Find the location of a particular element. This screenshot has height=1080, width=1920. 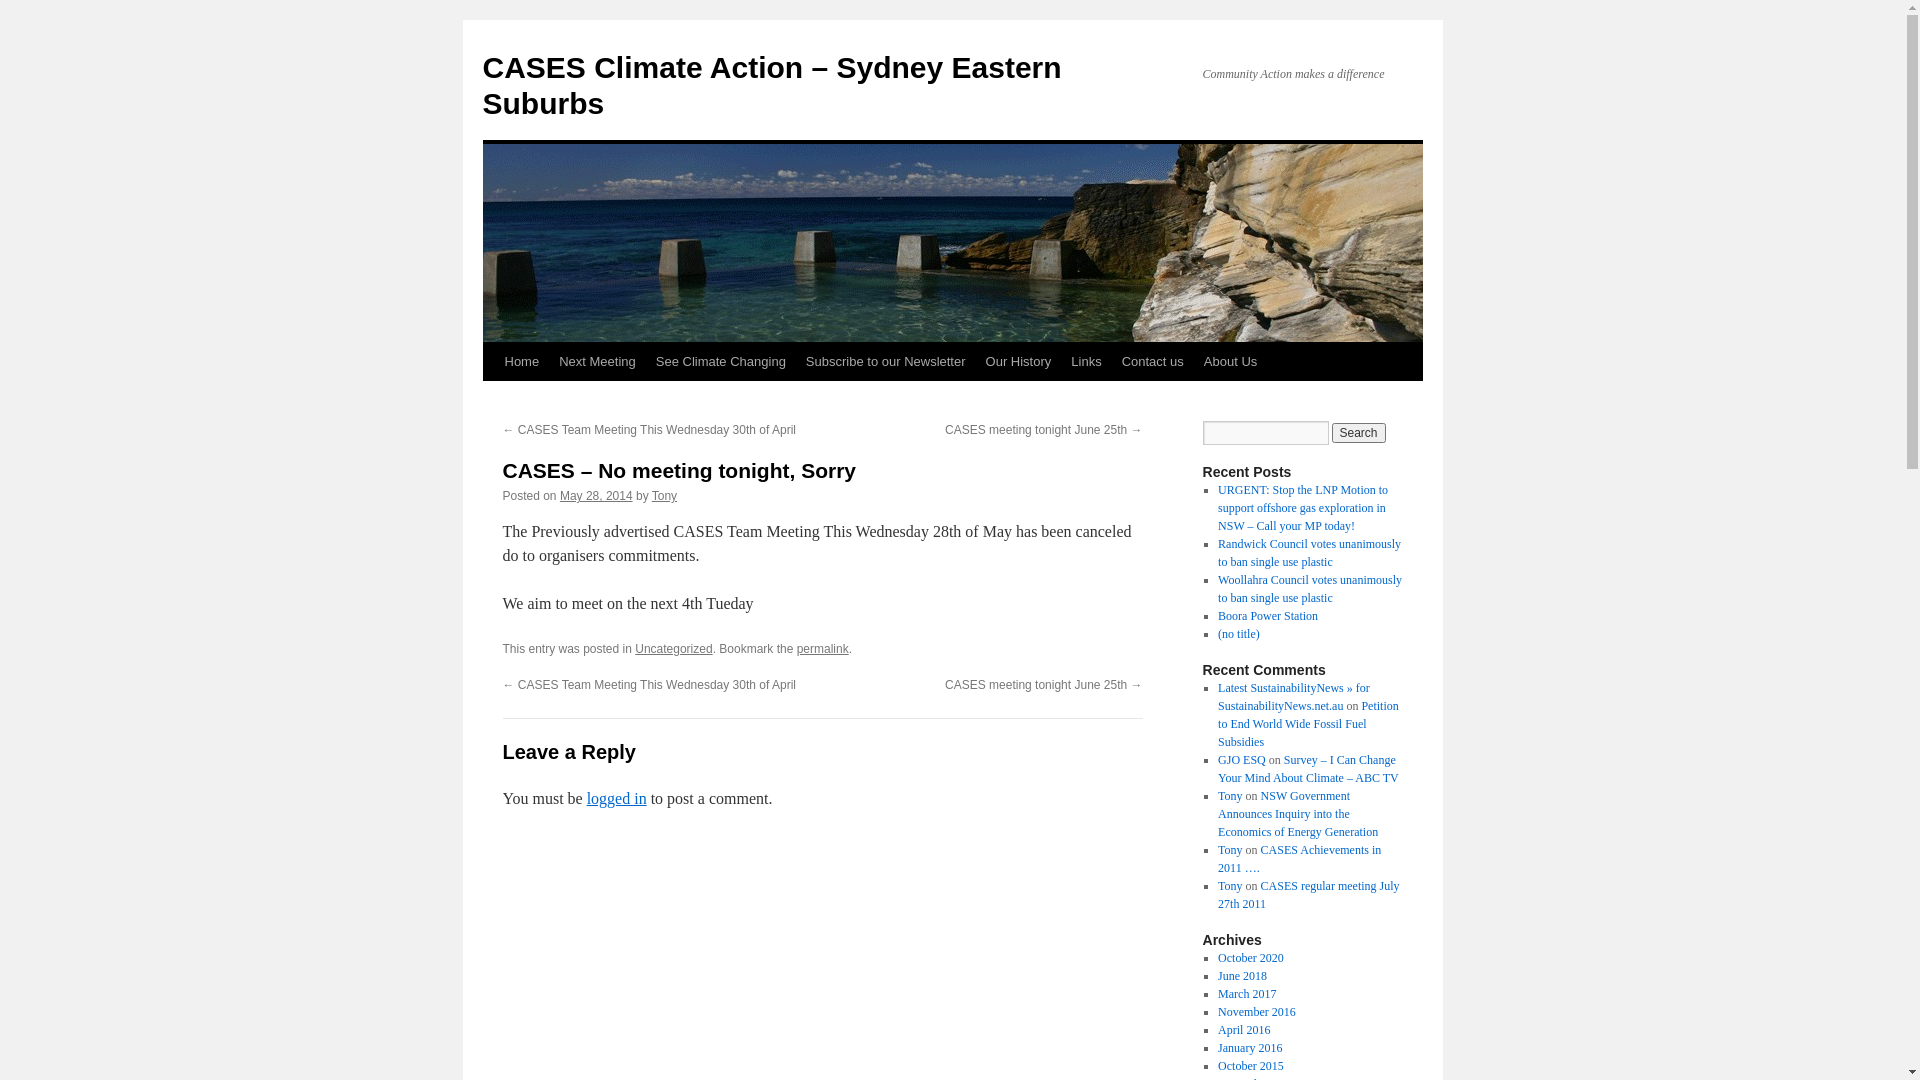

Randwick Council votes unanimously to ban single use plastic is located at coordinates (1310, 553).